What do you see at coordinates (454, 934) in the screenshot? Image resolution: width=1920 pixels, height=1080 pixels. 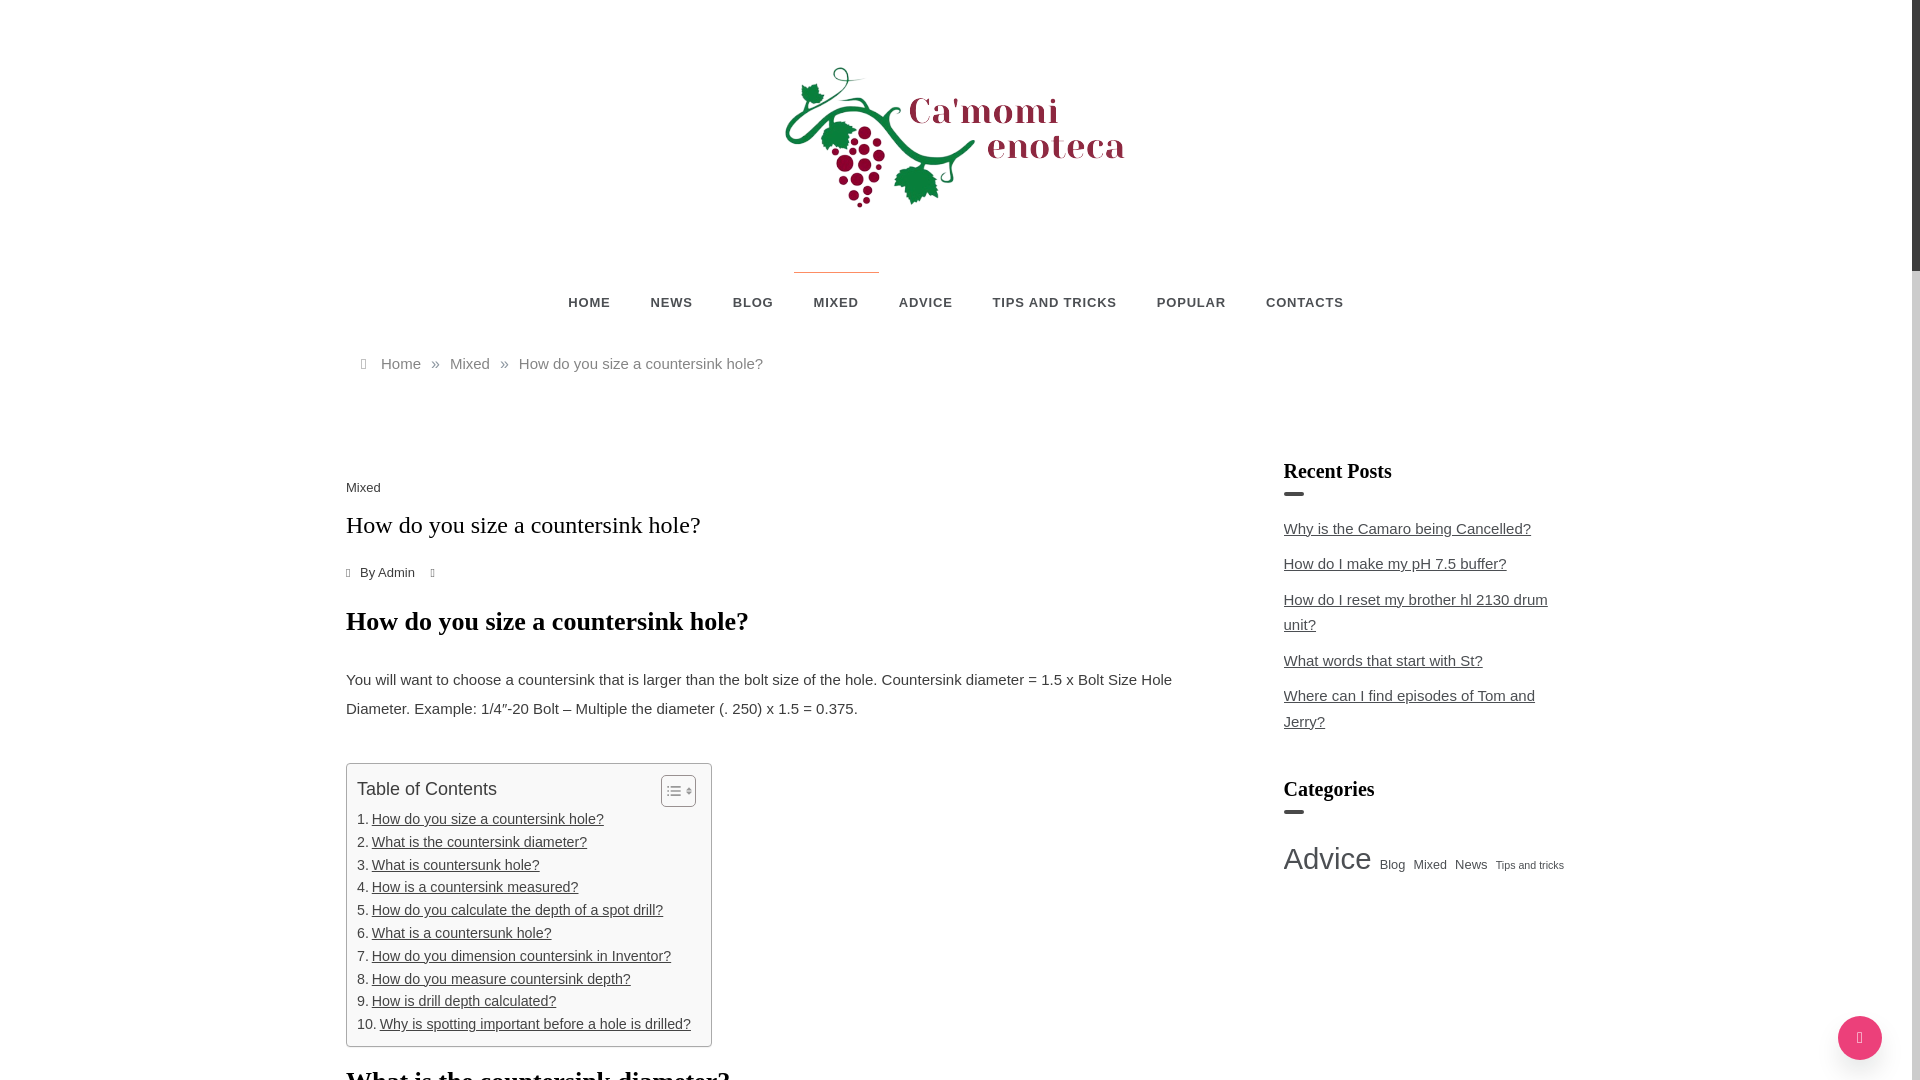 I see `What is a countersunk hole?` at bounding box center [454, 934].